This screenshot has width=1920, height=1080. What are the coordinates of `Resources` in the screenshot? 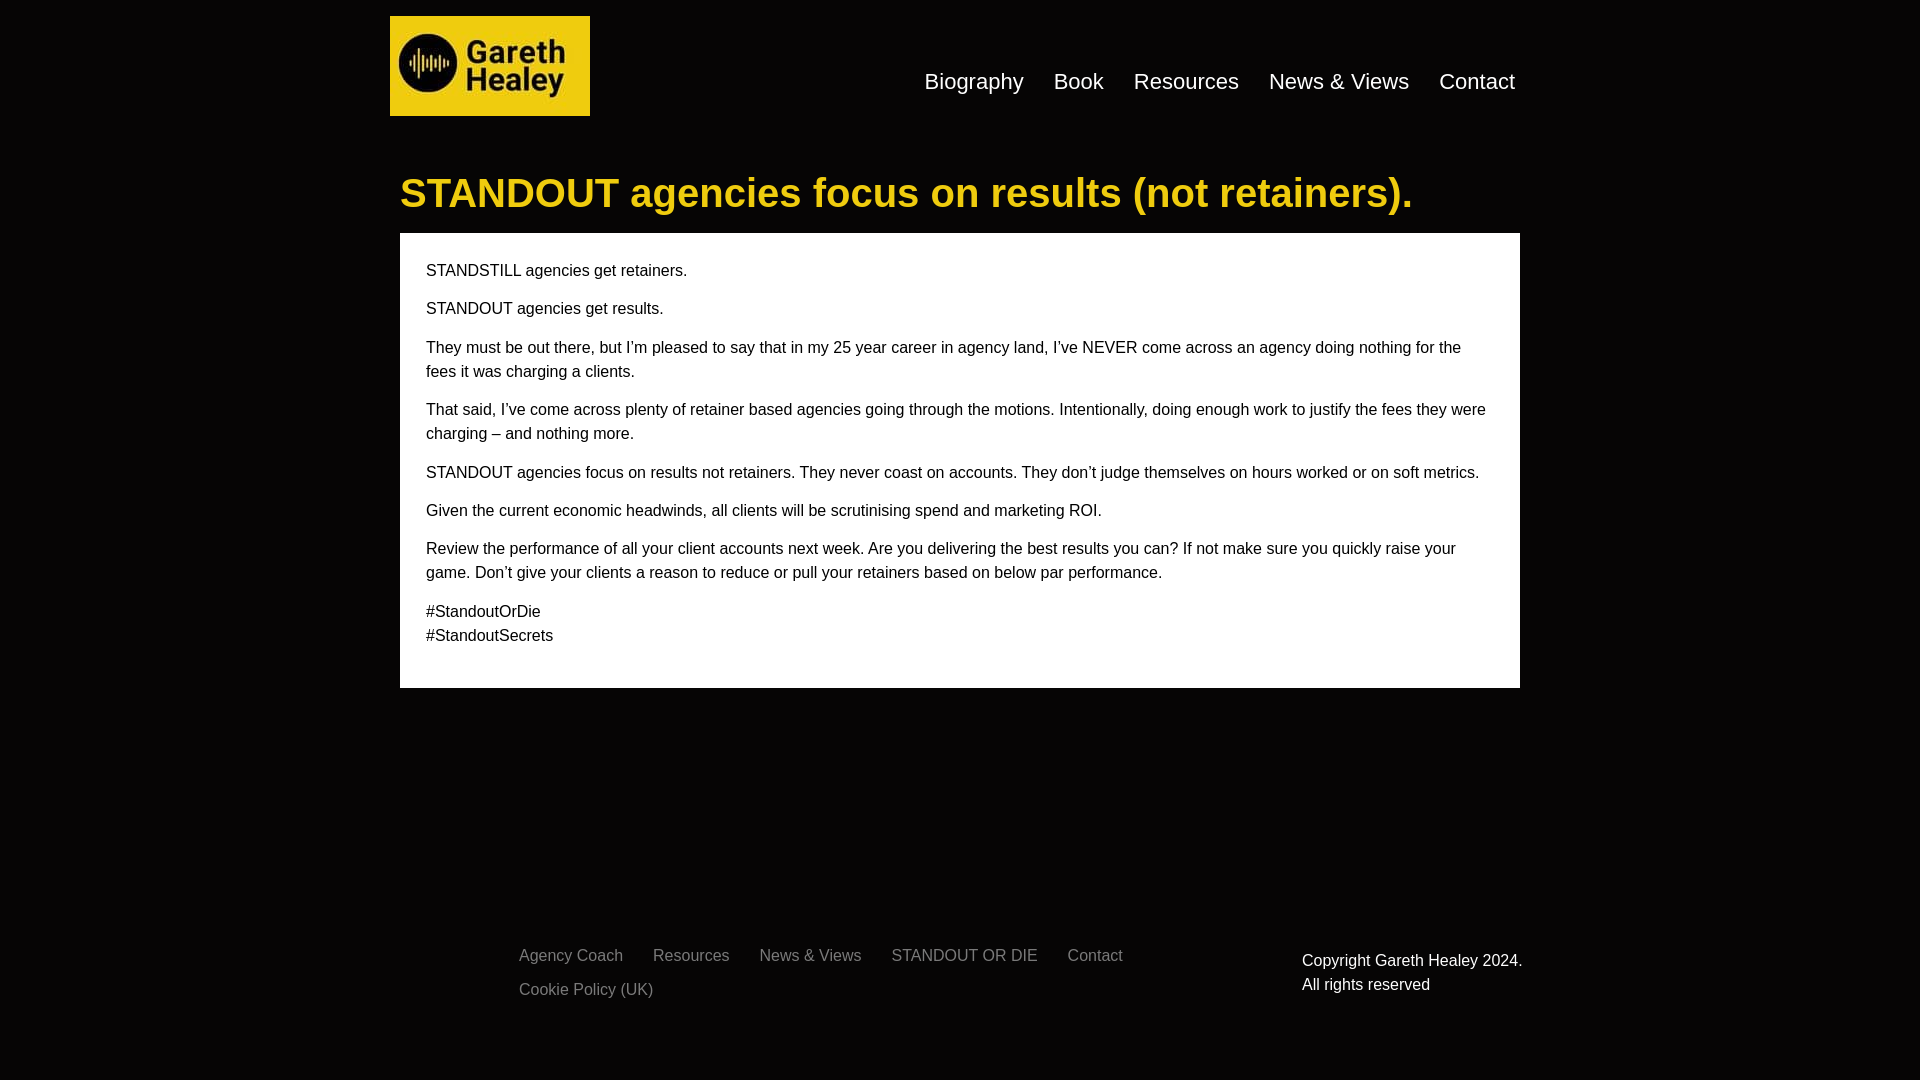 It's located at (1186, 81).